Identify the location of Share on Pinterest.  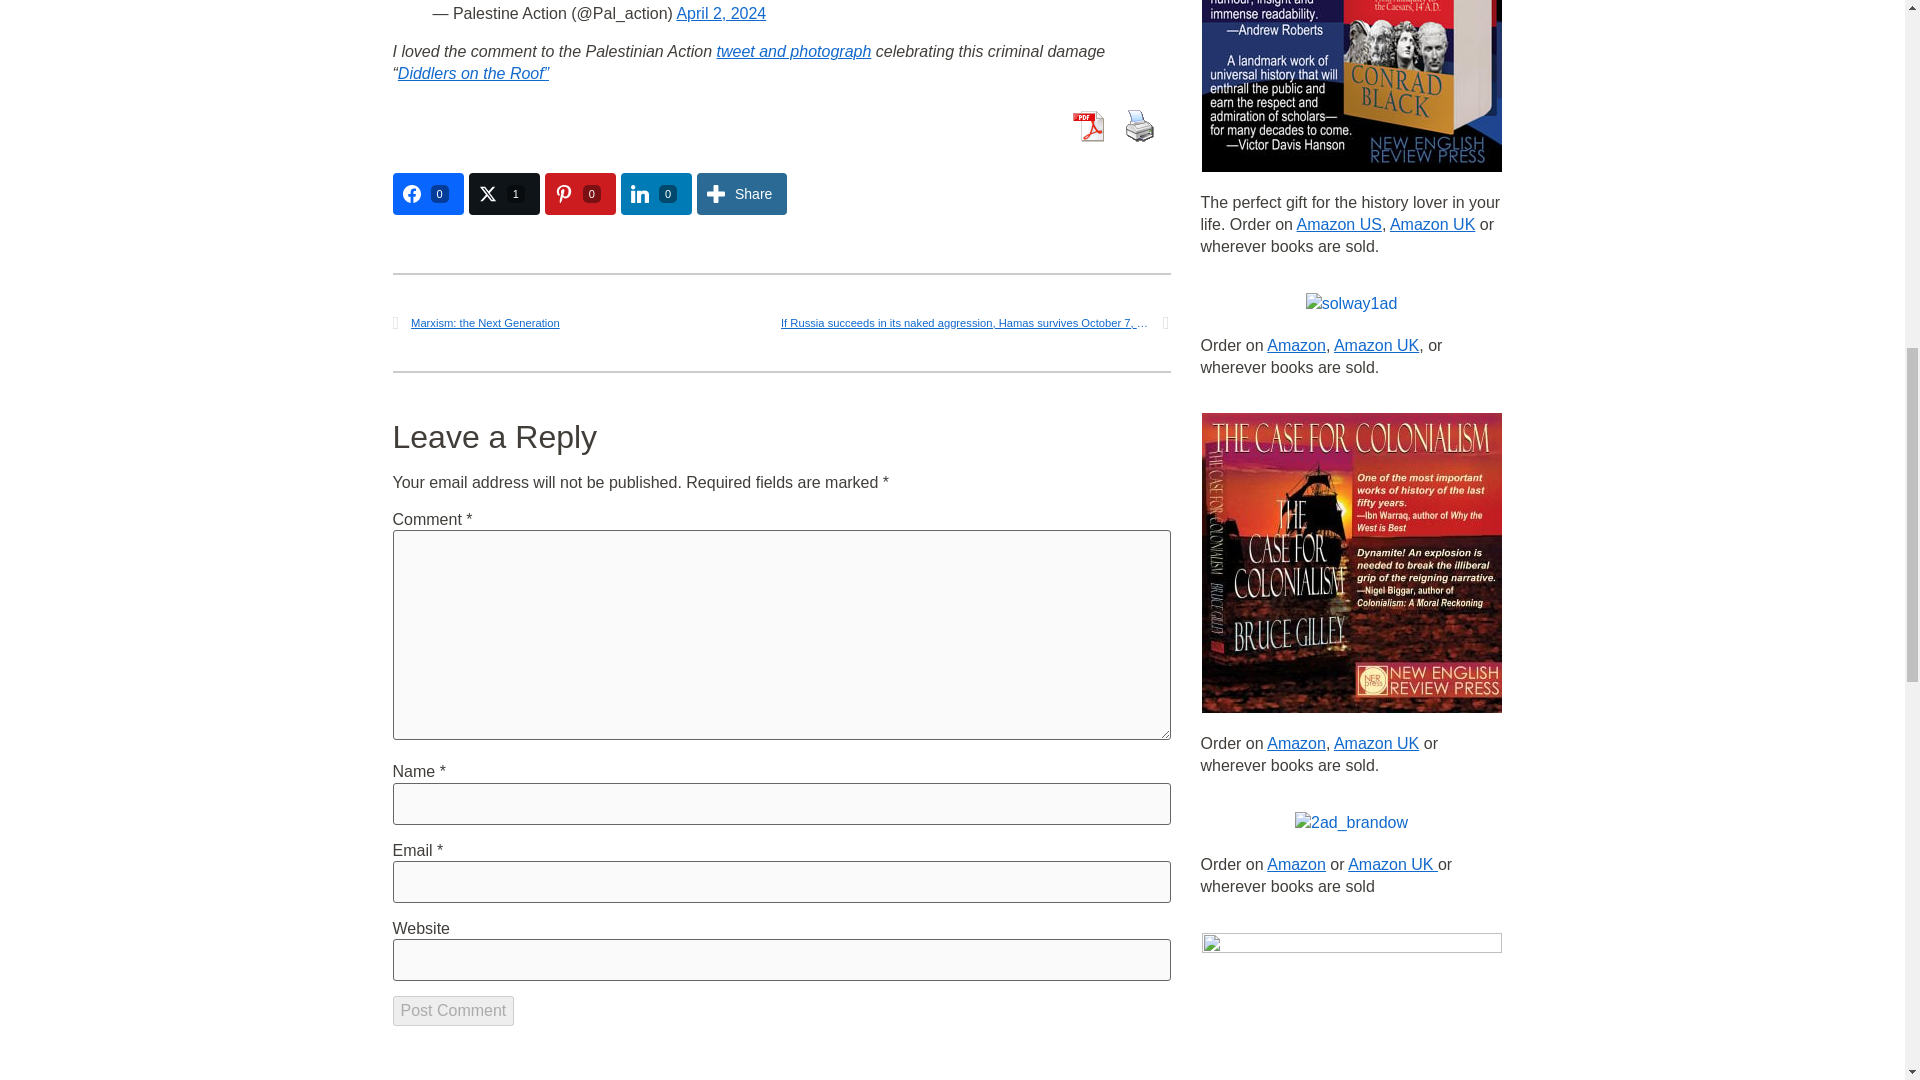
(580, 193).